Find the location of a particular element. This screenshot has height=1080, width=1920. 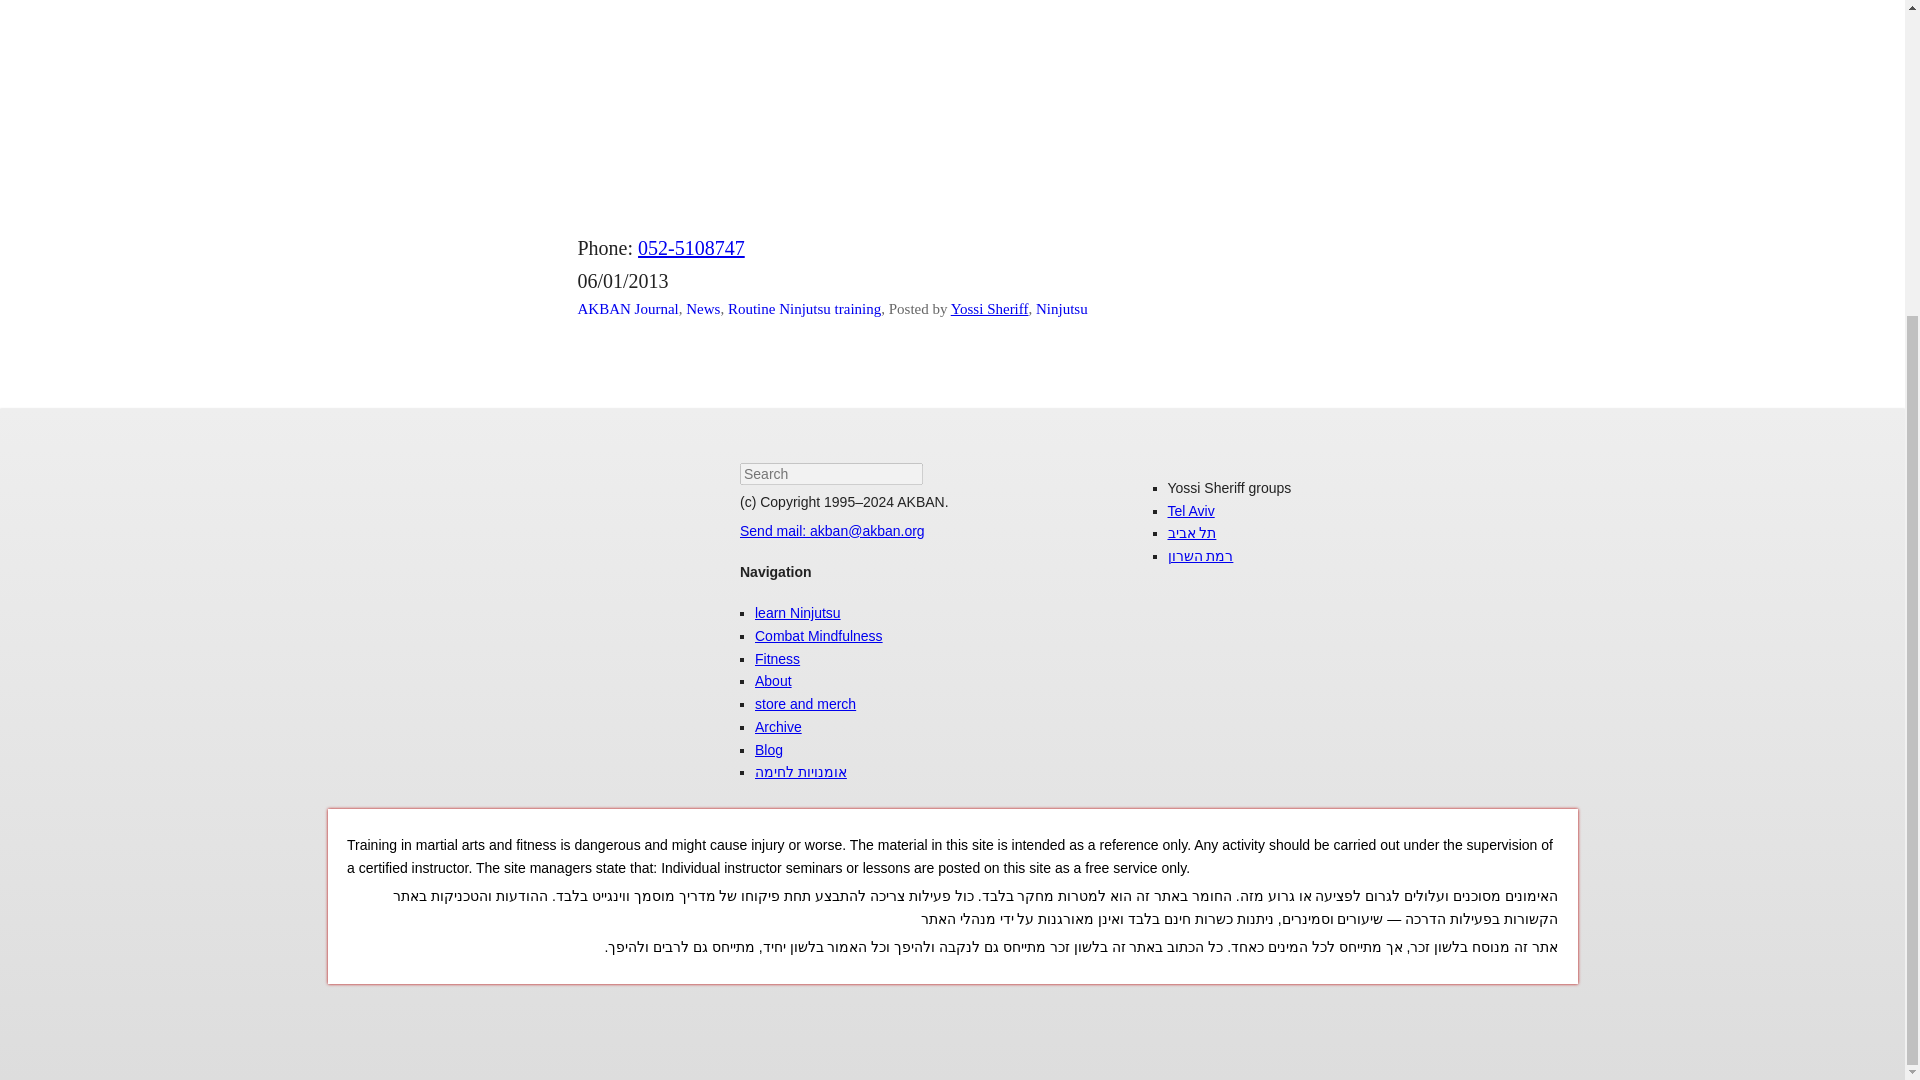

Routine Ninjutsu training is located at coordinates (804, 309).